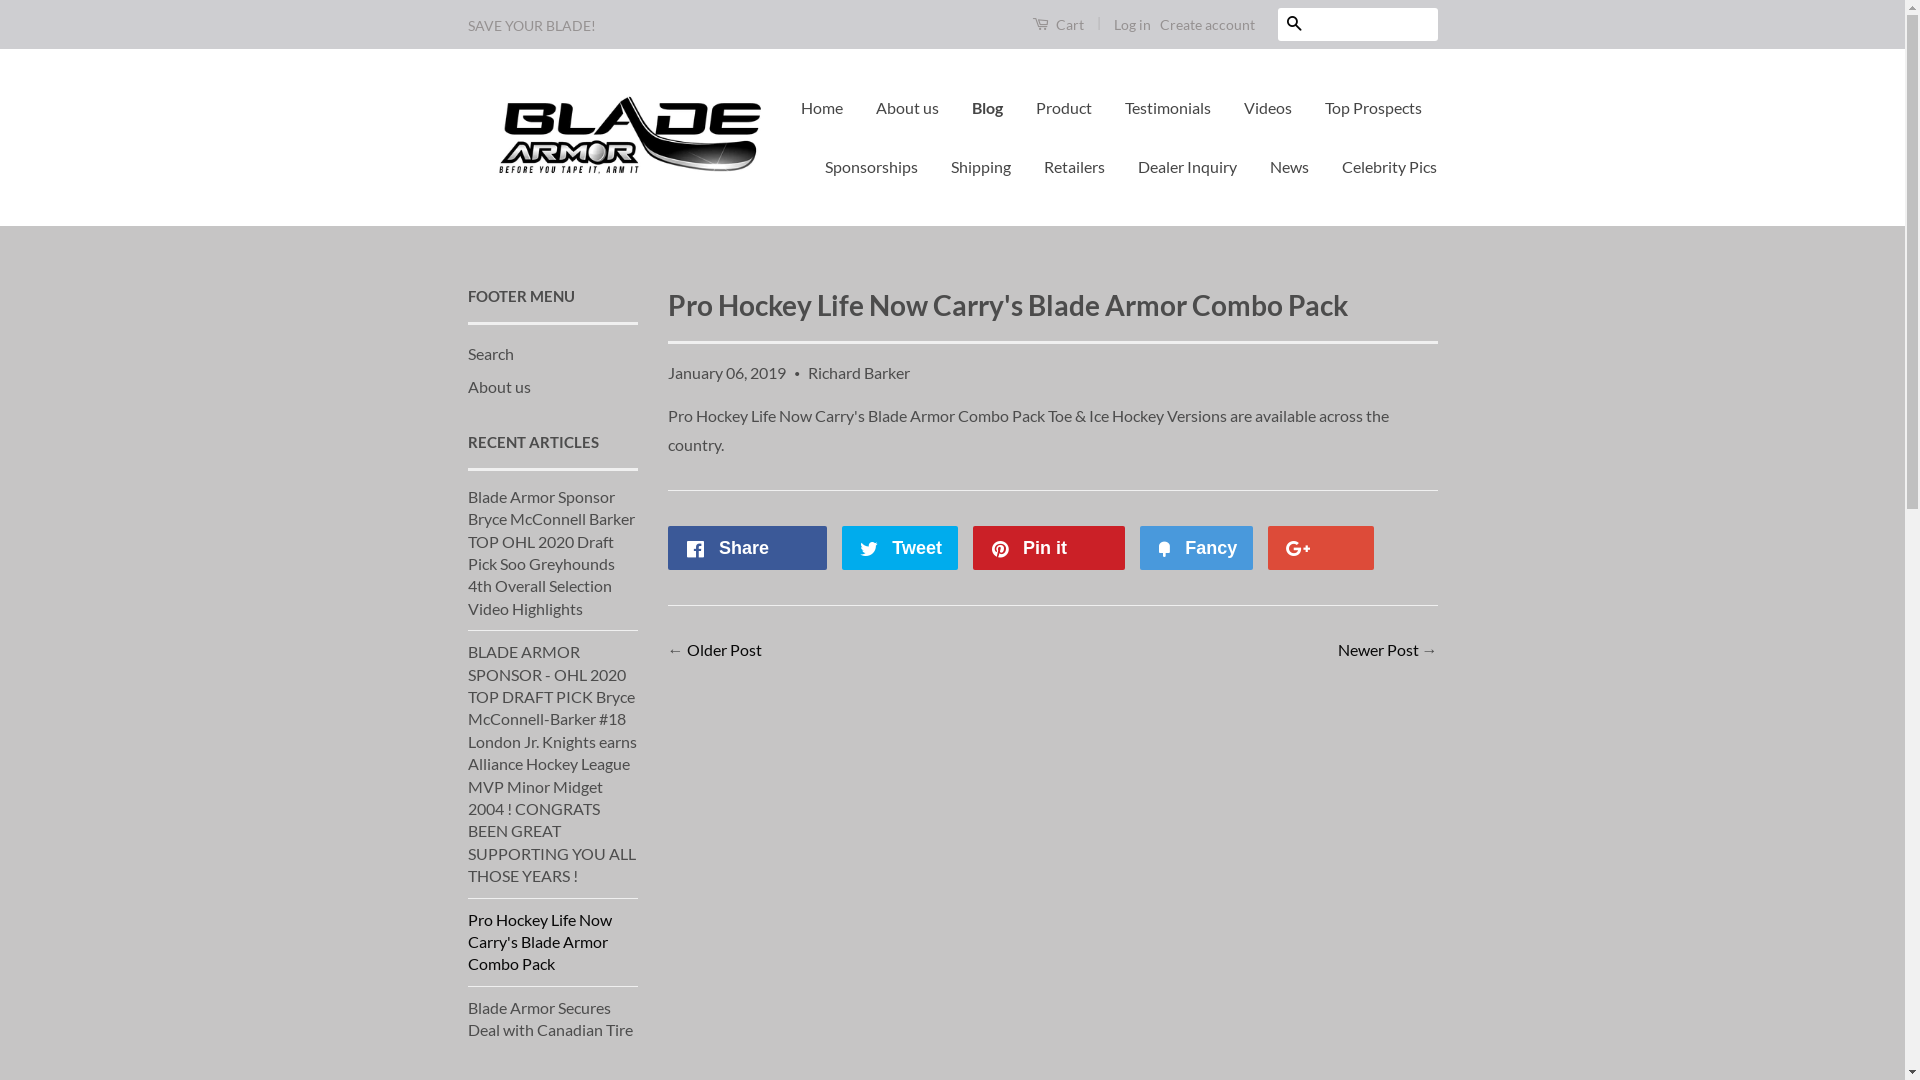 The height and width of the screenshot is (1080, 1920). What do you see at coordinates (872, 168) in the screenshot?
I see `Sponsorships` at bounding box center [872, 168].